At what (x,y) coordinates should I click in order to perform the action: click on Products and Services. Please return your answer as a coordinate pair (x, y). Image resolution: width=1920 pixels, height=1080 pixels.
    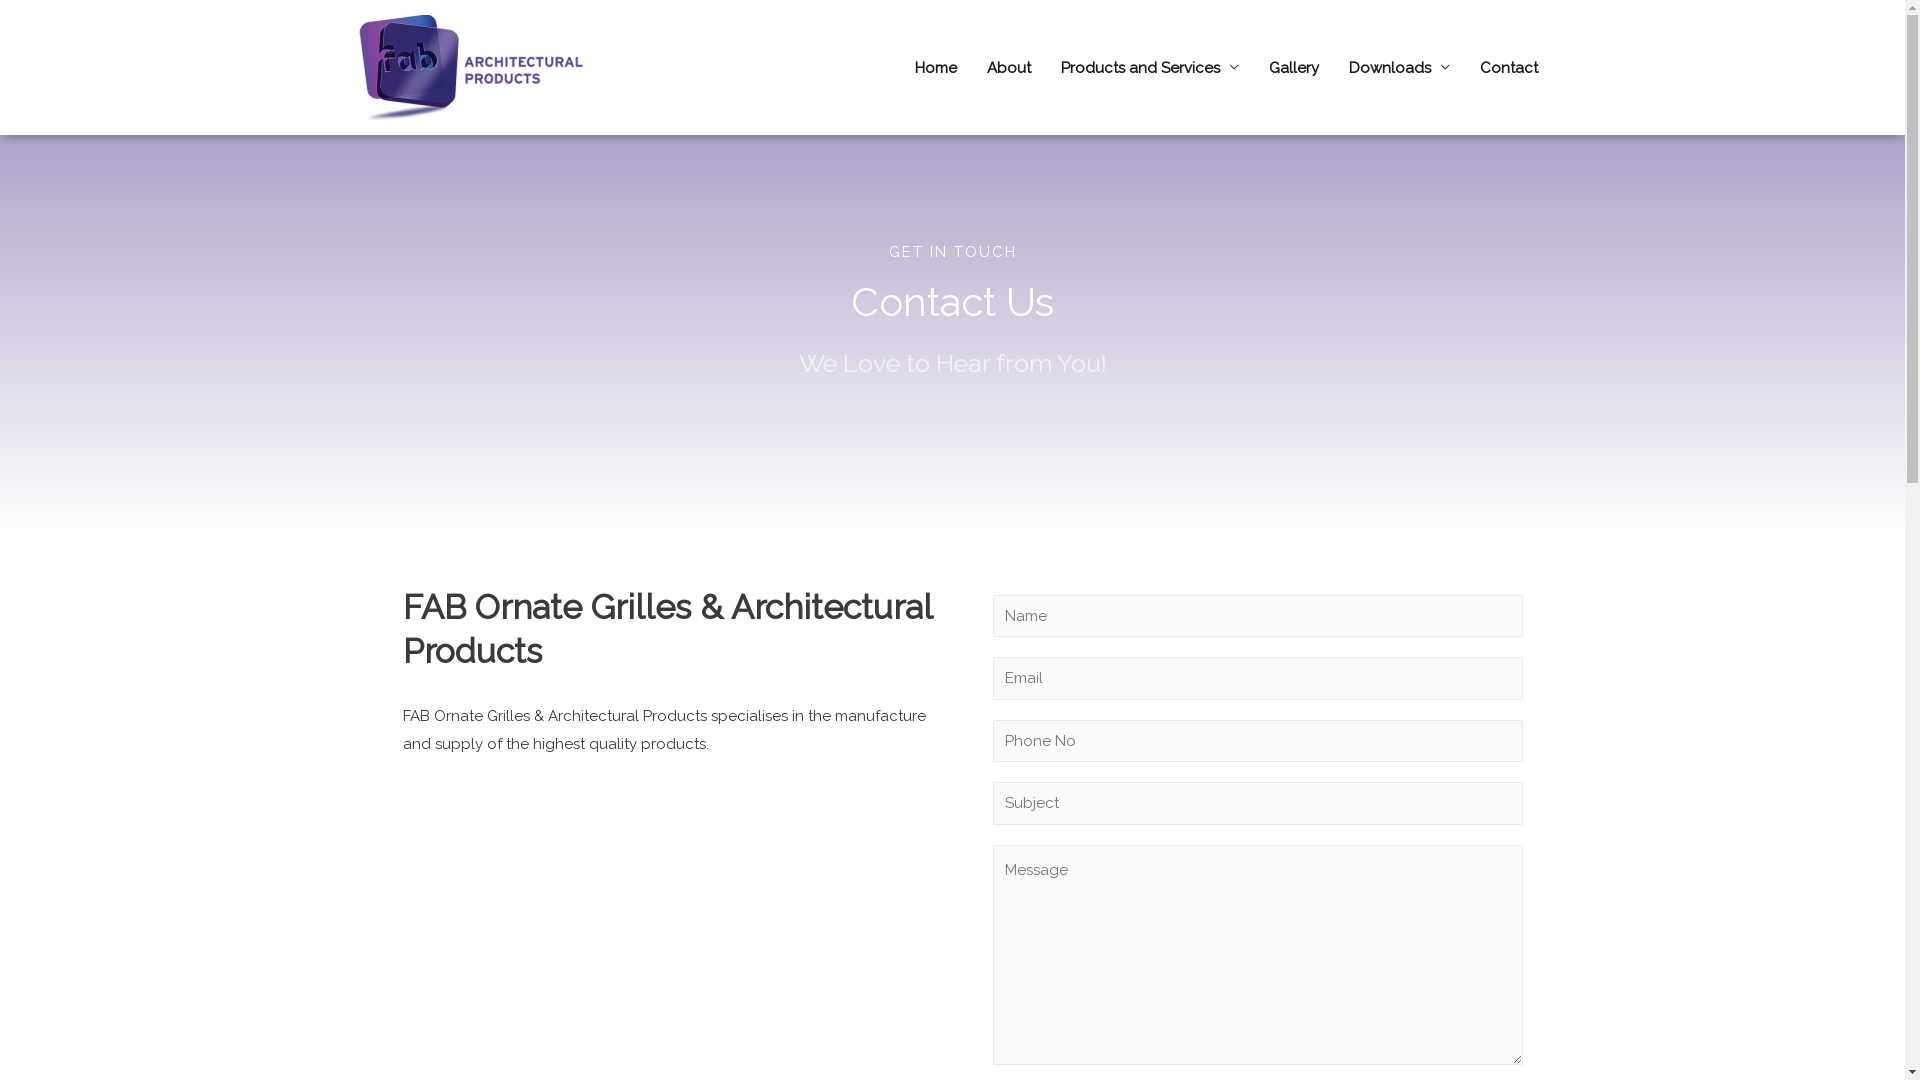
    Looking at the image, I should click on (1150, 68).